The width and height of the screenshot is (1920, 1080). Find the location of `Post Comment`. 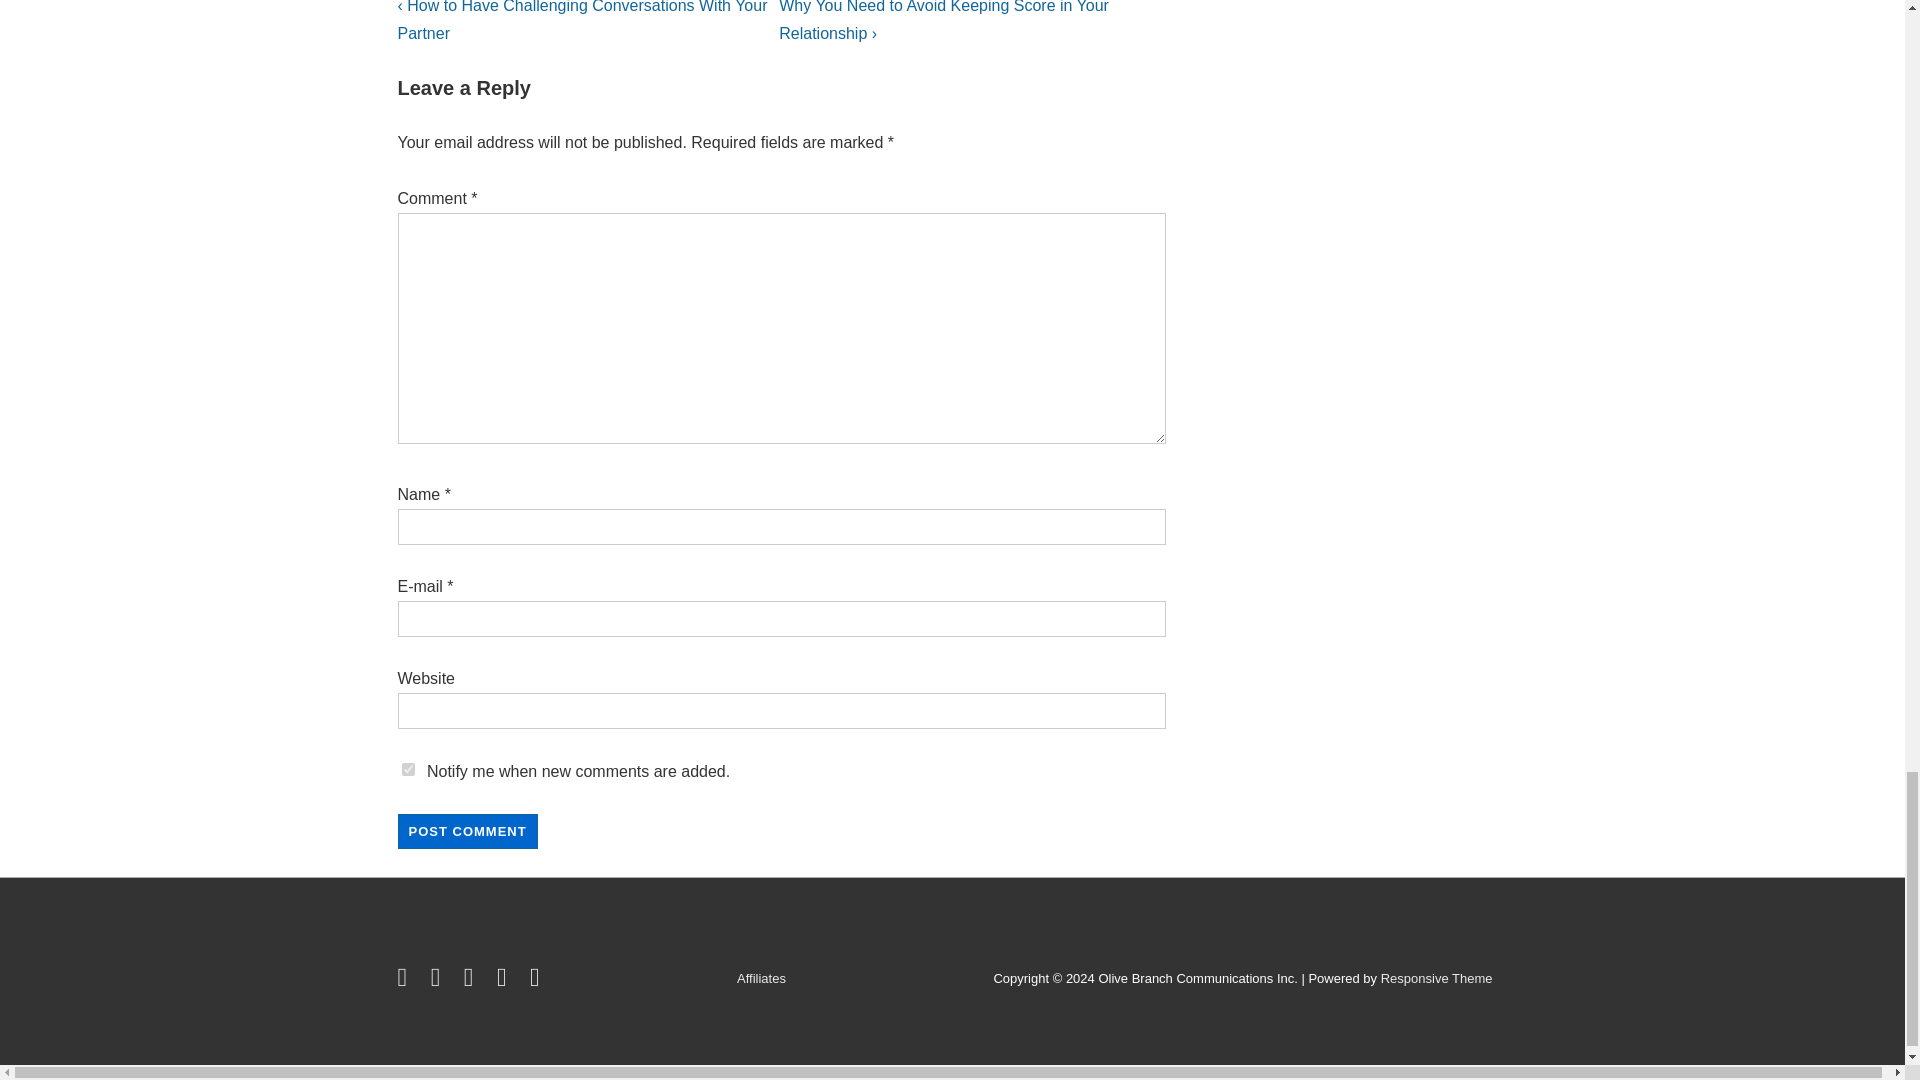

Post Comment is located at coordinates (467, 831).